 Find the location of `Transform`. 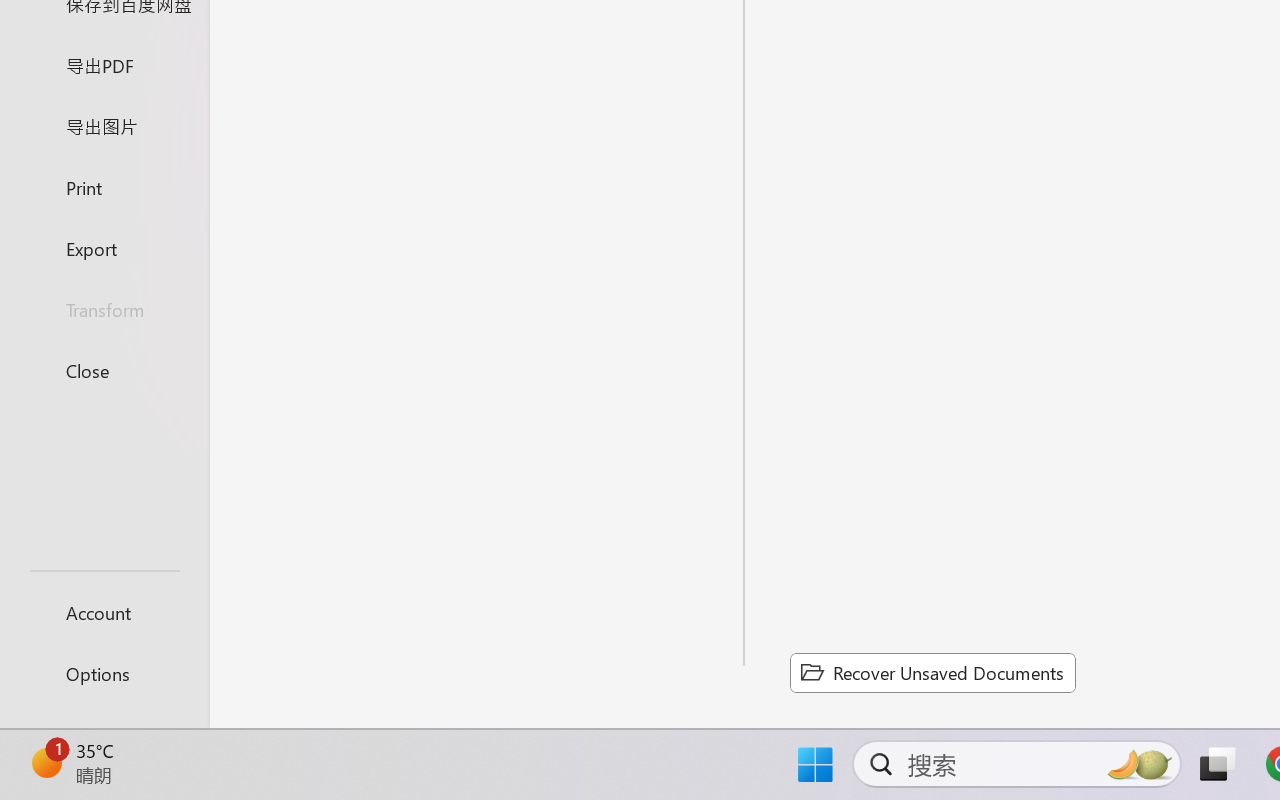

Transform is located at coordinates (104, 310).